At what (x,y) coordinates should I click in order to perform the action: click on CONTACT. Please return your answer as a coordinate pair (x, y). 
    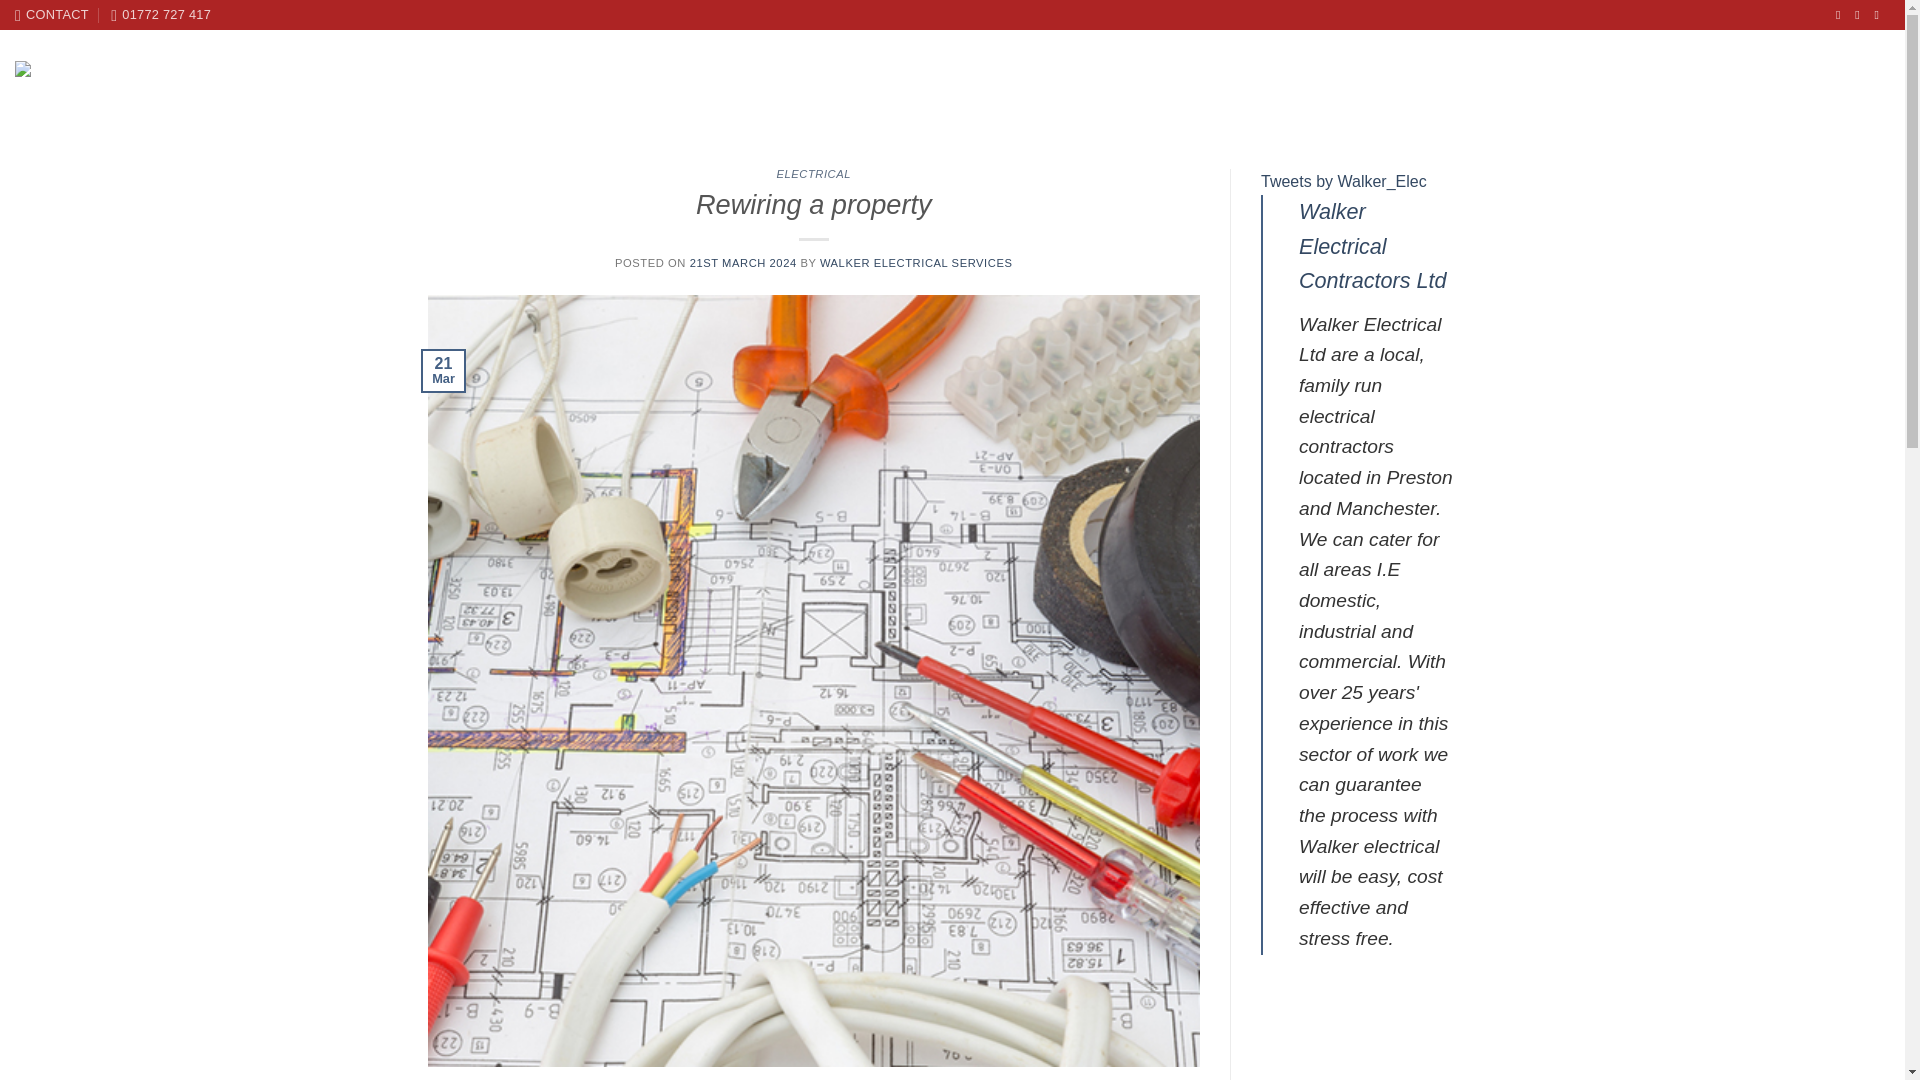
    Looking at the image, I should click on (52, 15).